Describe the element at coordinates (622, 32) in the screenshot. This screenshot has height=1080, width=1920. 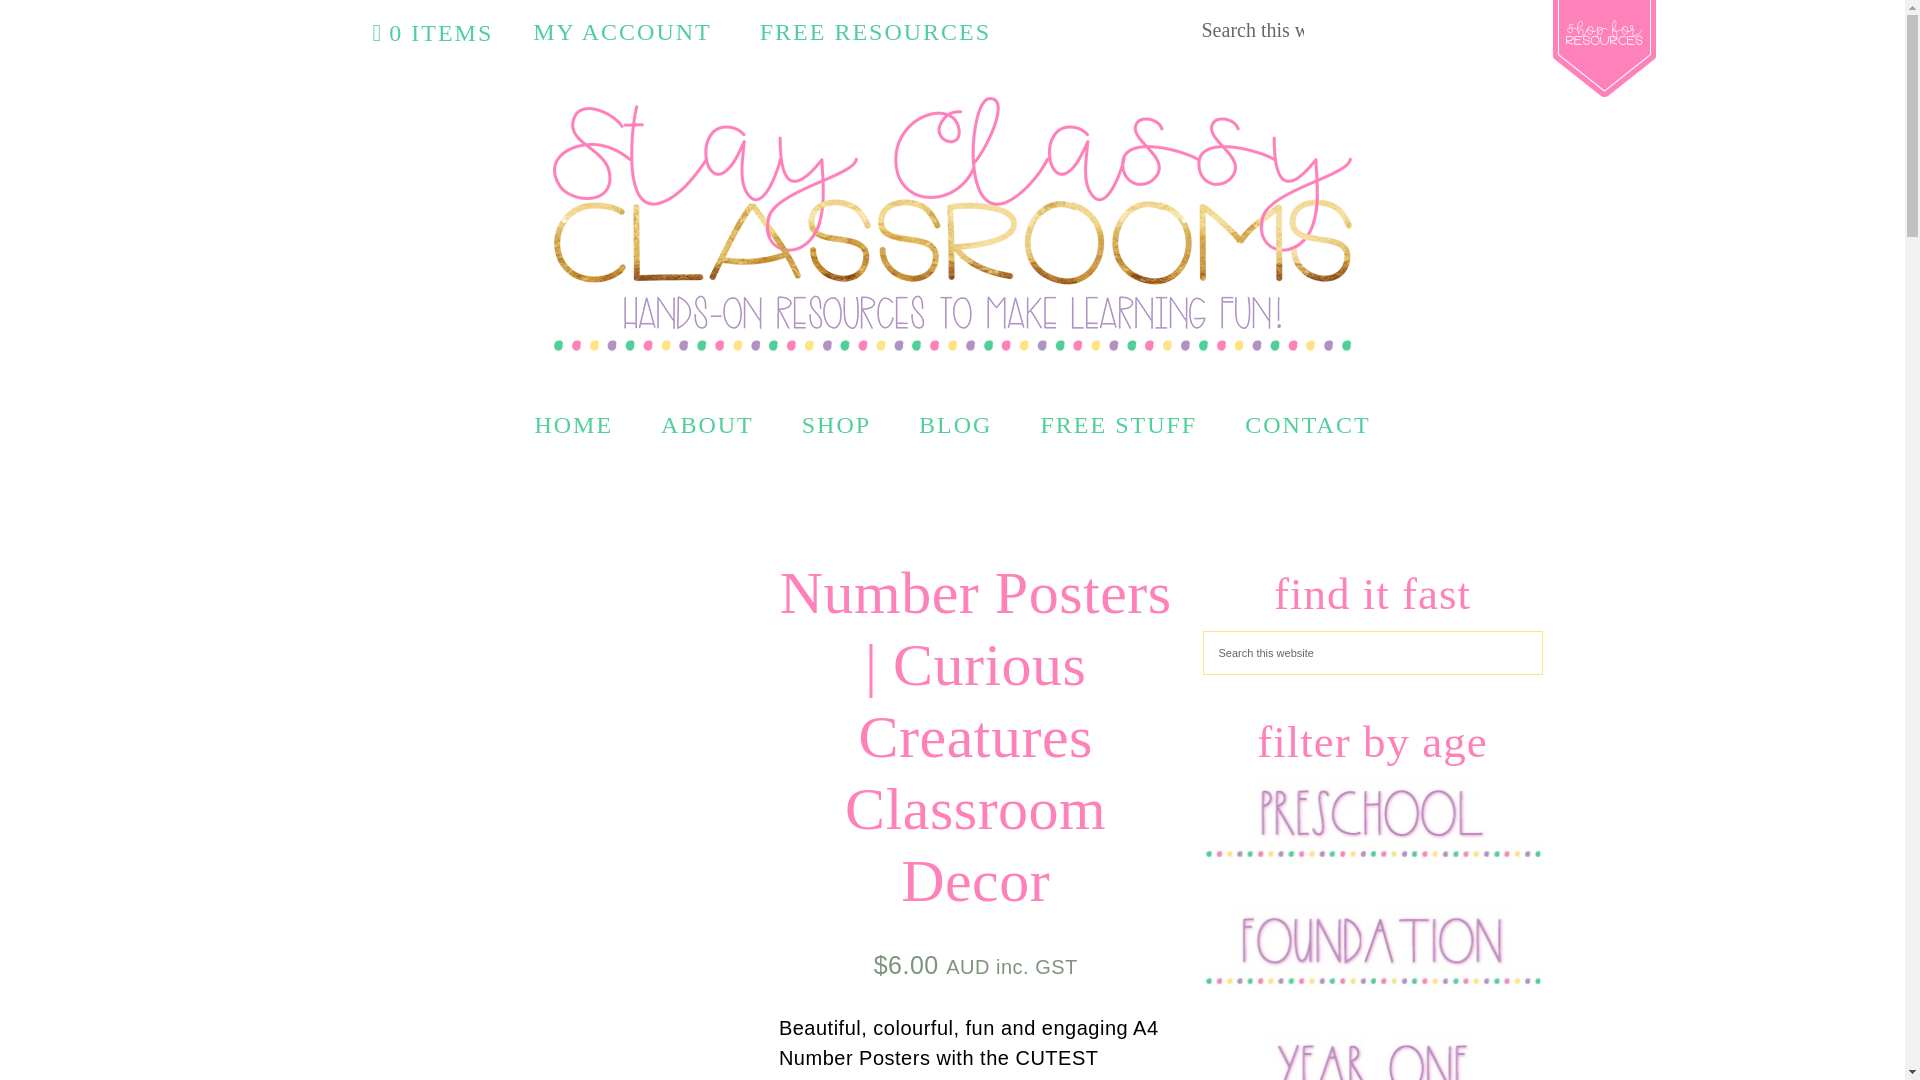
I see `MY ACCOUNT` at that location.